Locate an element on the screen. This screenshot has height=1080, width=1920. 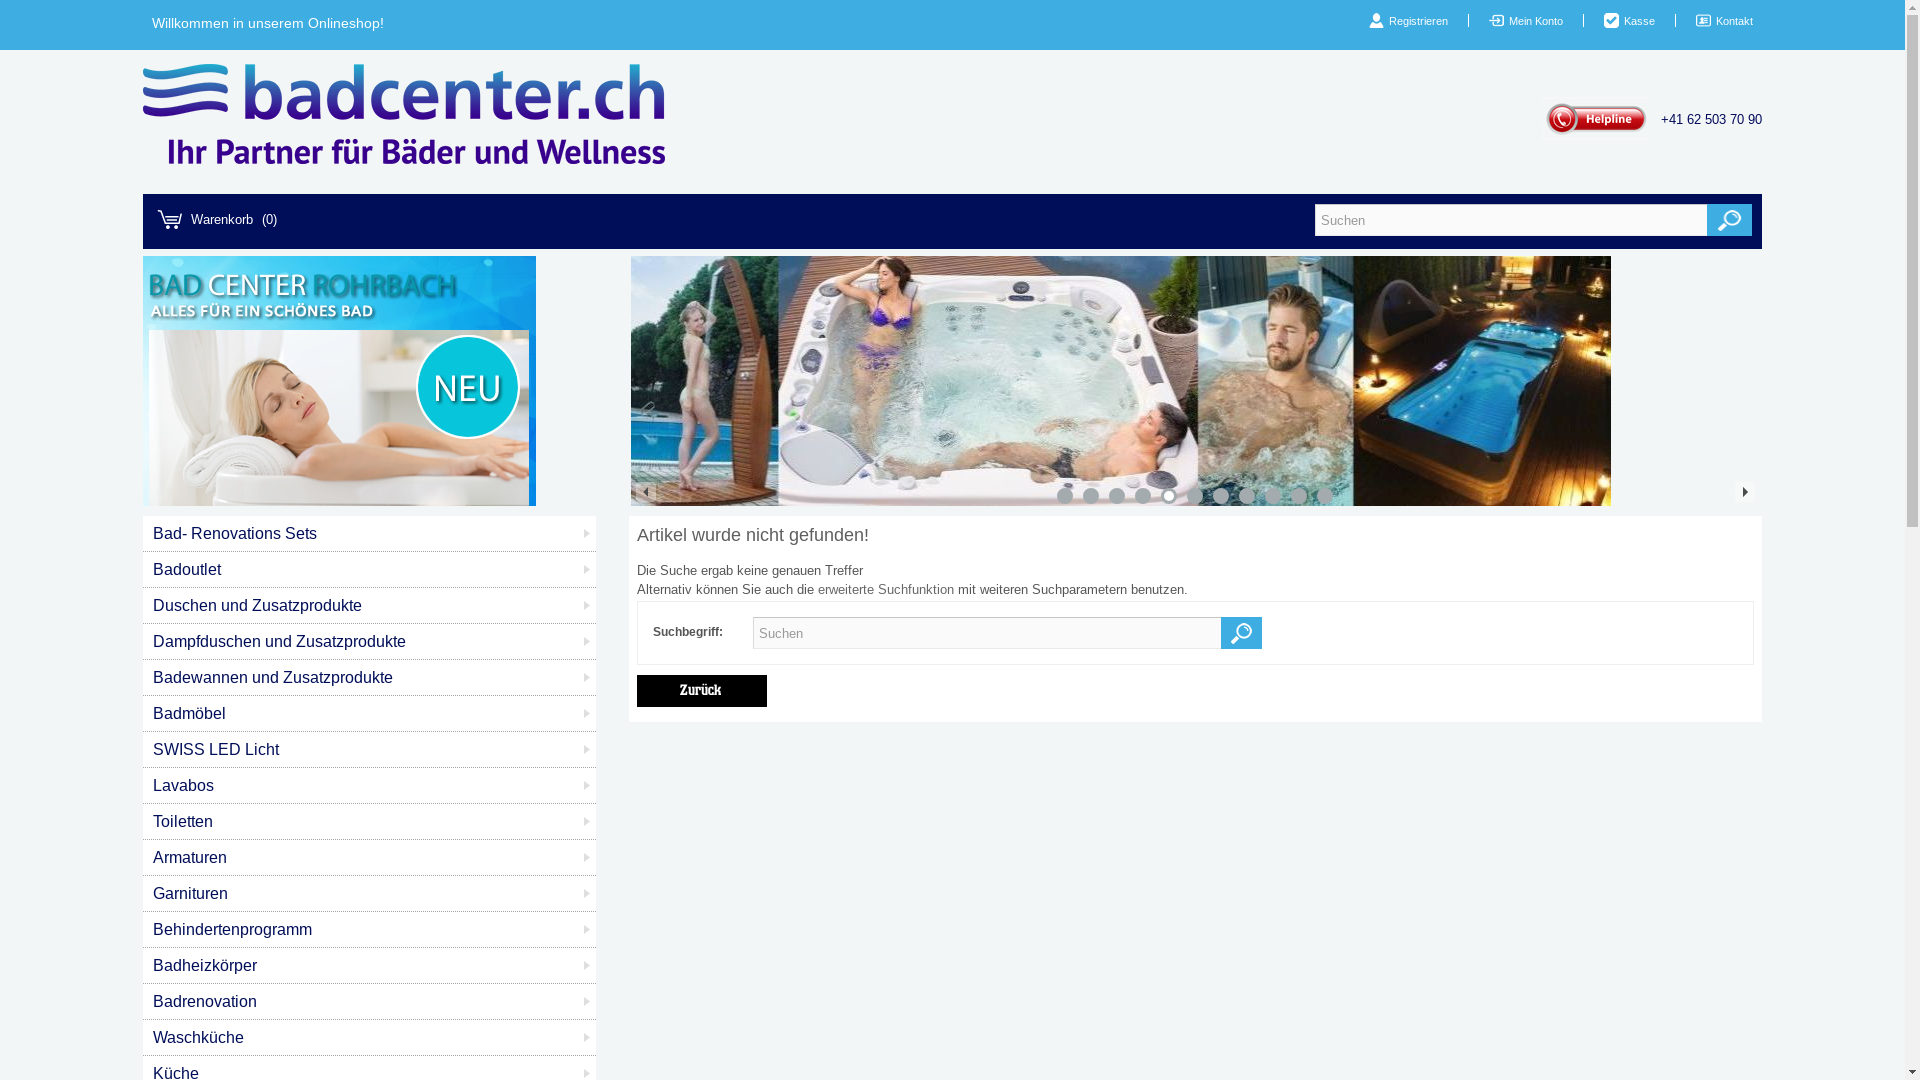
Neue Produkte im Badcenter.ch is located at coordinates (340, 501).